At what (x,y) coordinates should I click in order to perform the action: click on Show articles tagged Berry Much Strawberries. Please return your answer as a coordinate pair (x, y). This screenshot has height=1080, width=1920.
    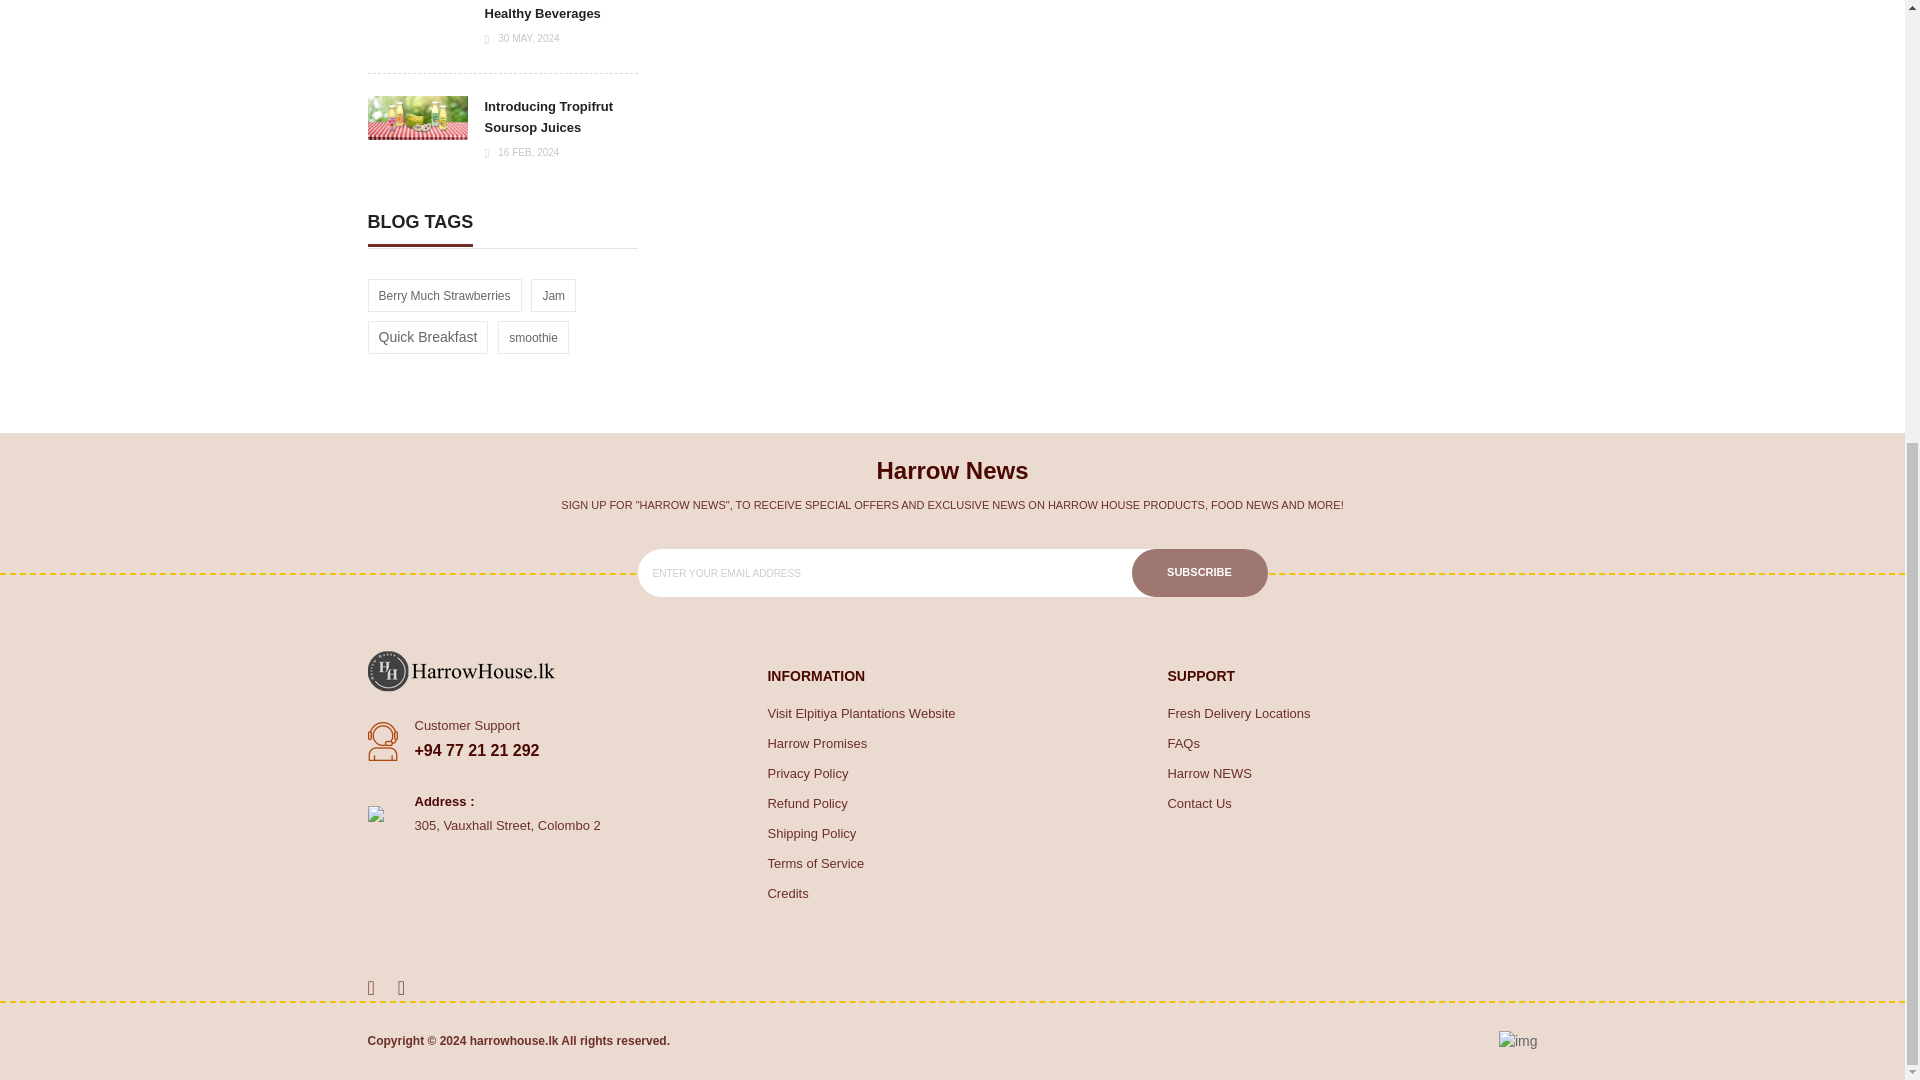
    Looking at the image, I should click on (444, 296).